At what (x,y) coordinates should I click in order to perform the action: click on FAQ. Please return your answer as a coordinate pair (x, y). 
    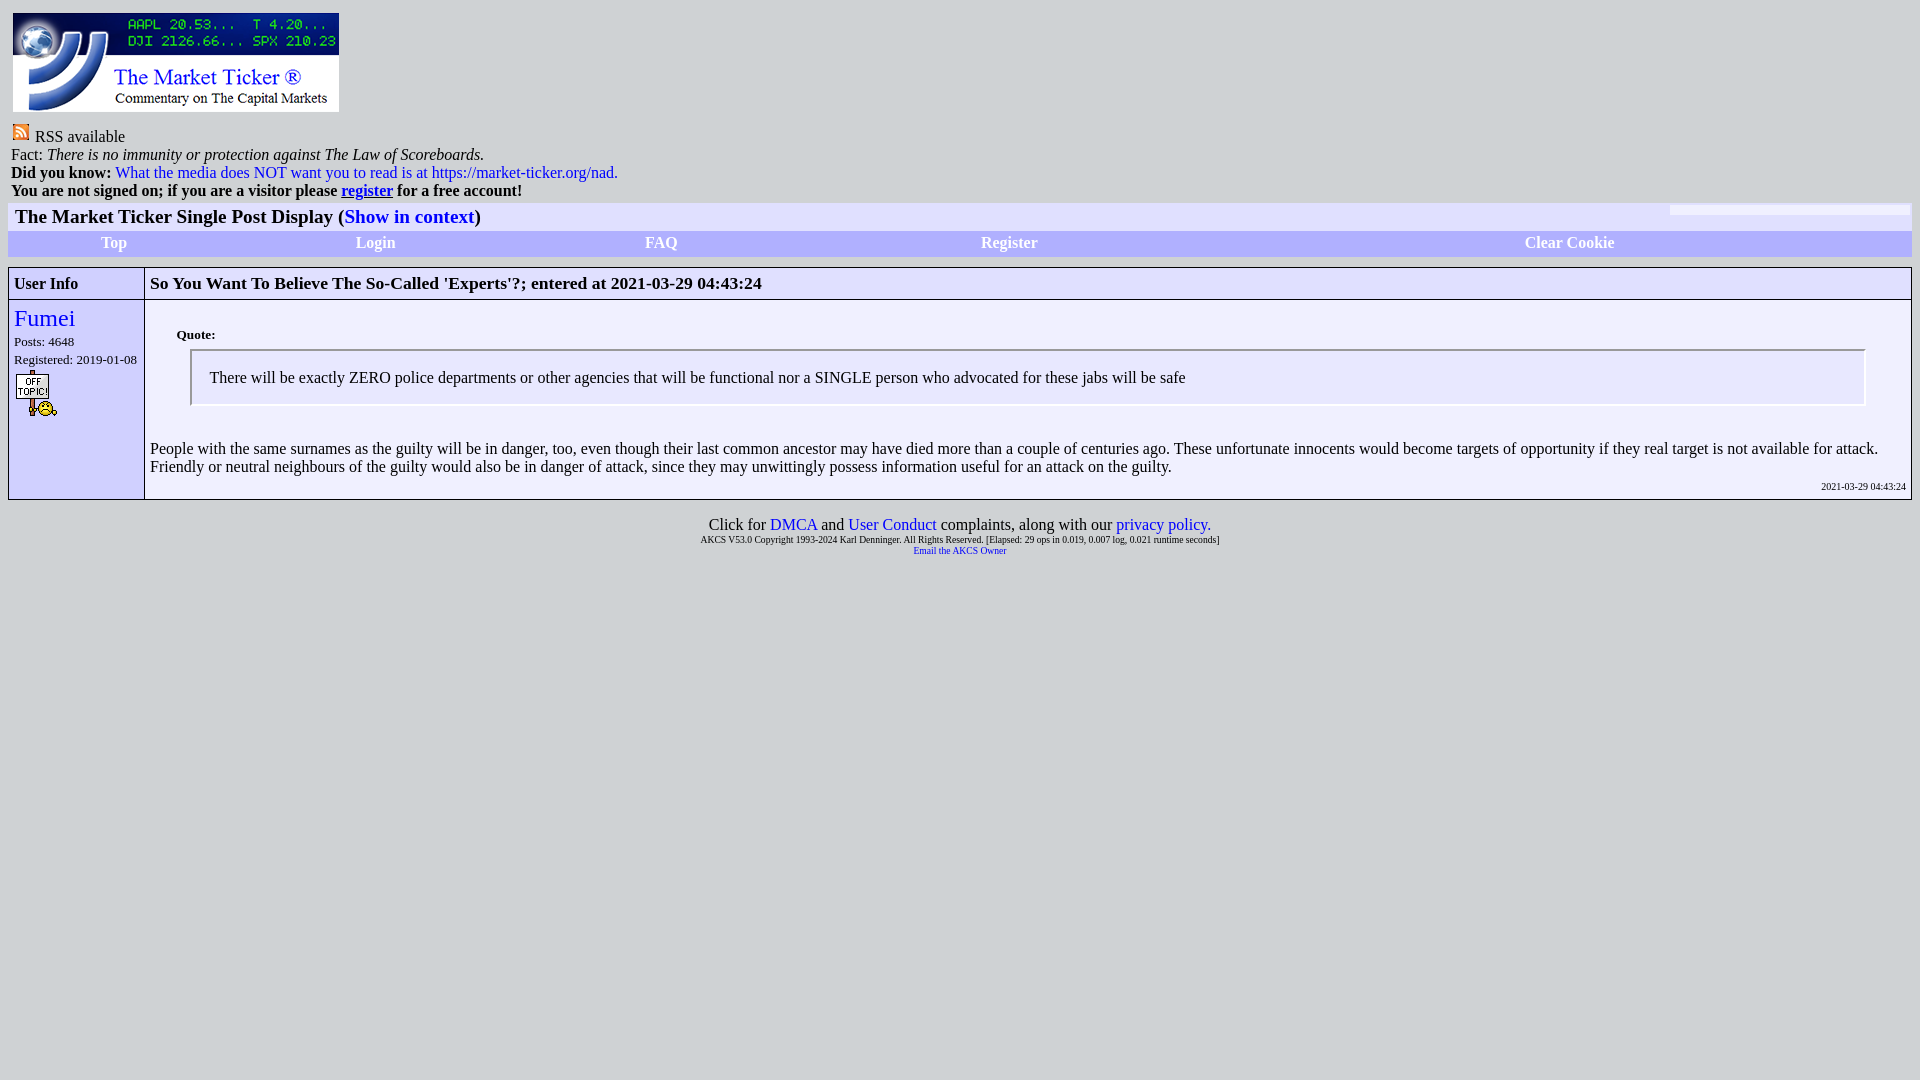
    Looking at the image, I should click on (661, 242).